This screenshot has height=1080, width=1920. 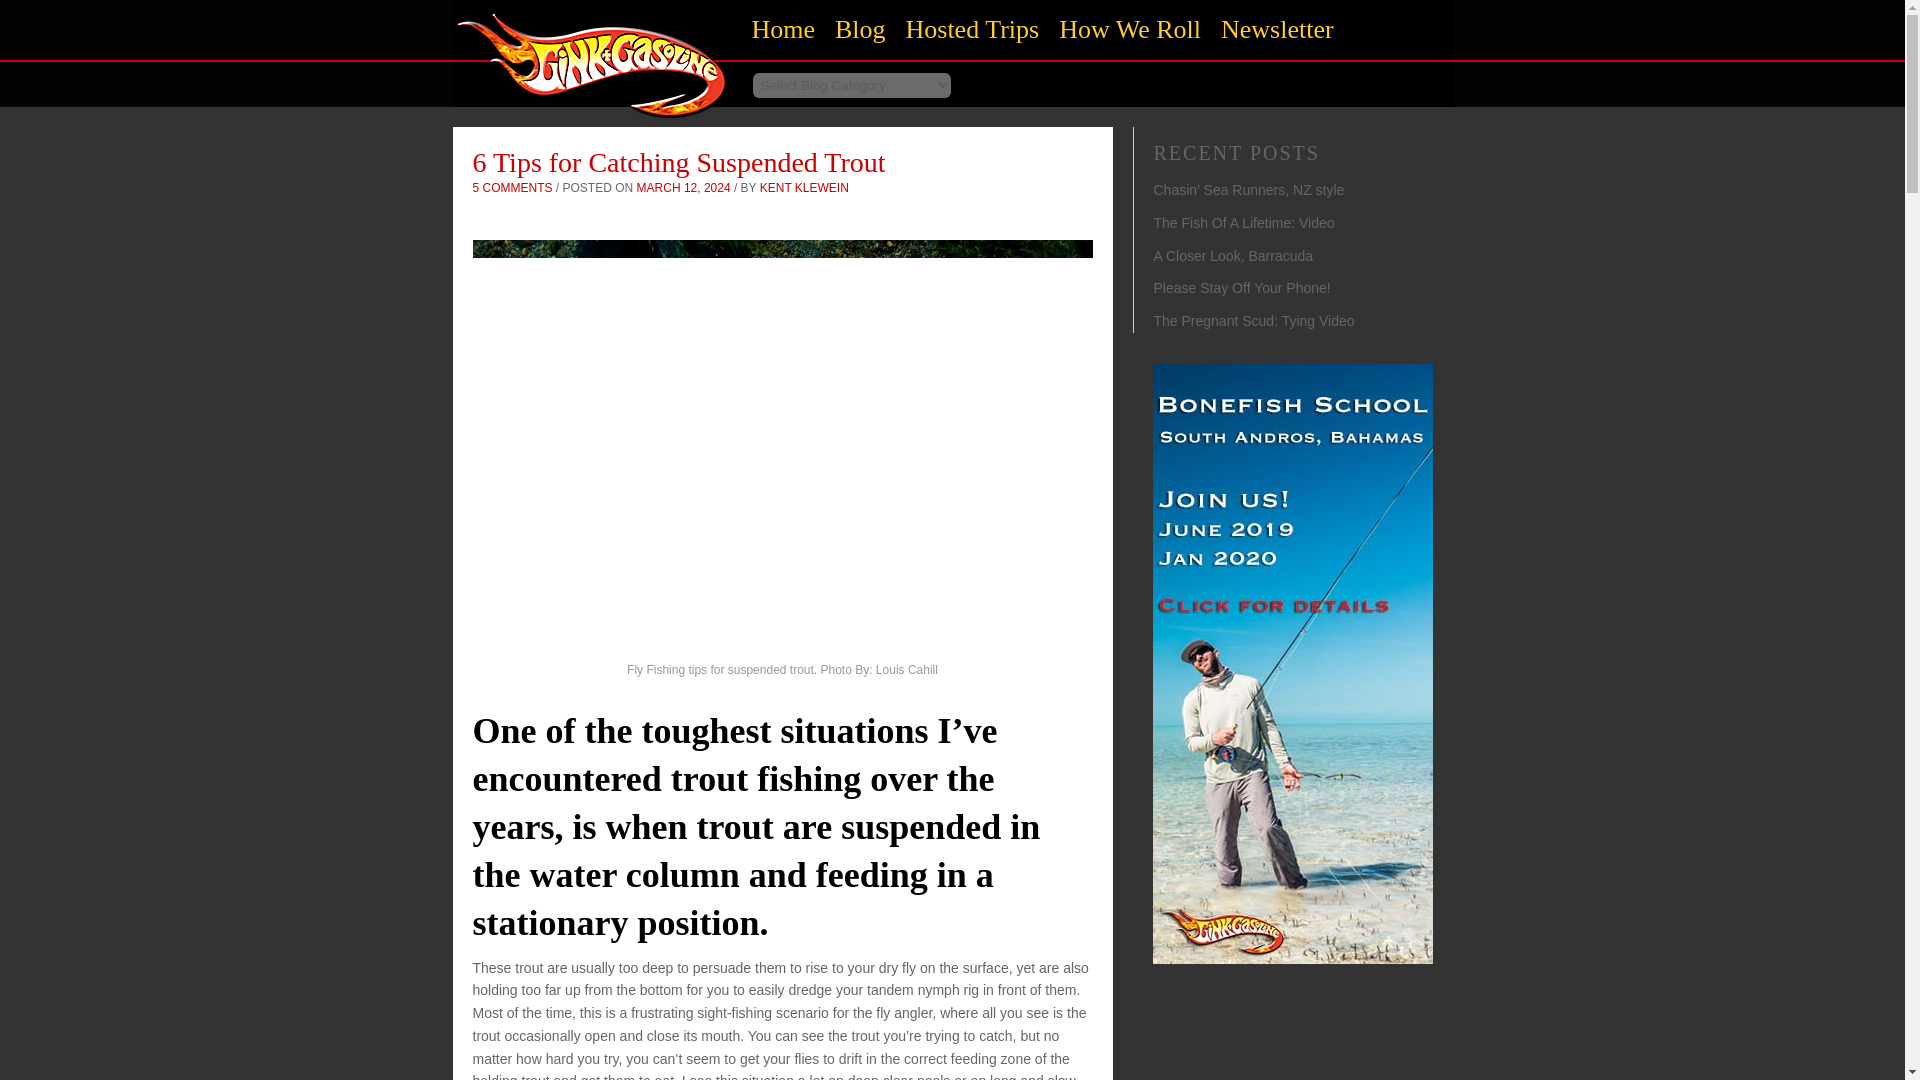 I want to click on Skip to primary content, so click(x=848, y=18).